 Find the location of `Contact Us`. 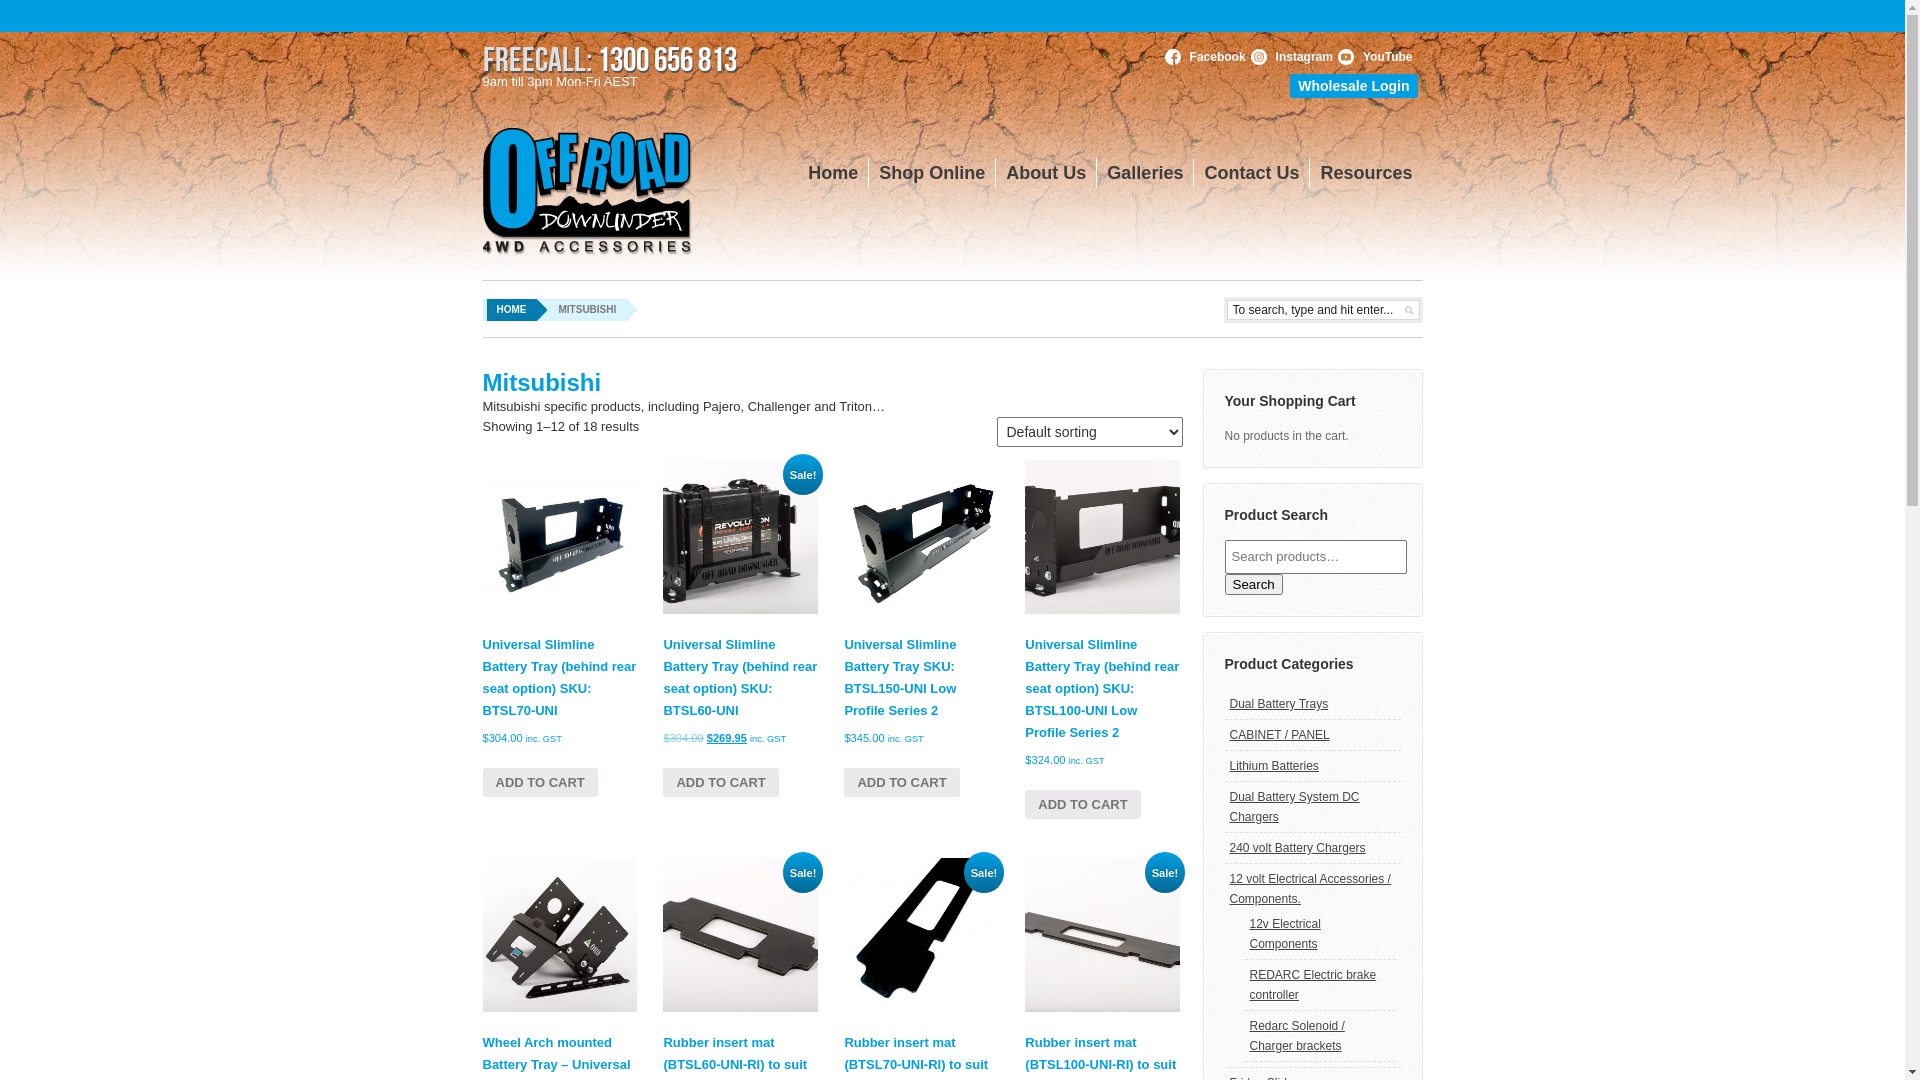

Contact Us is located at coordinates (1252, 173).